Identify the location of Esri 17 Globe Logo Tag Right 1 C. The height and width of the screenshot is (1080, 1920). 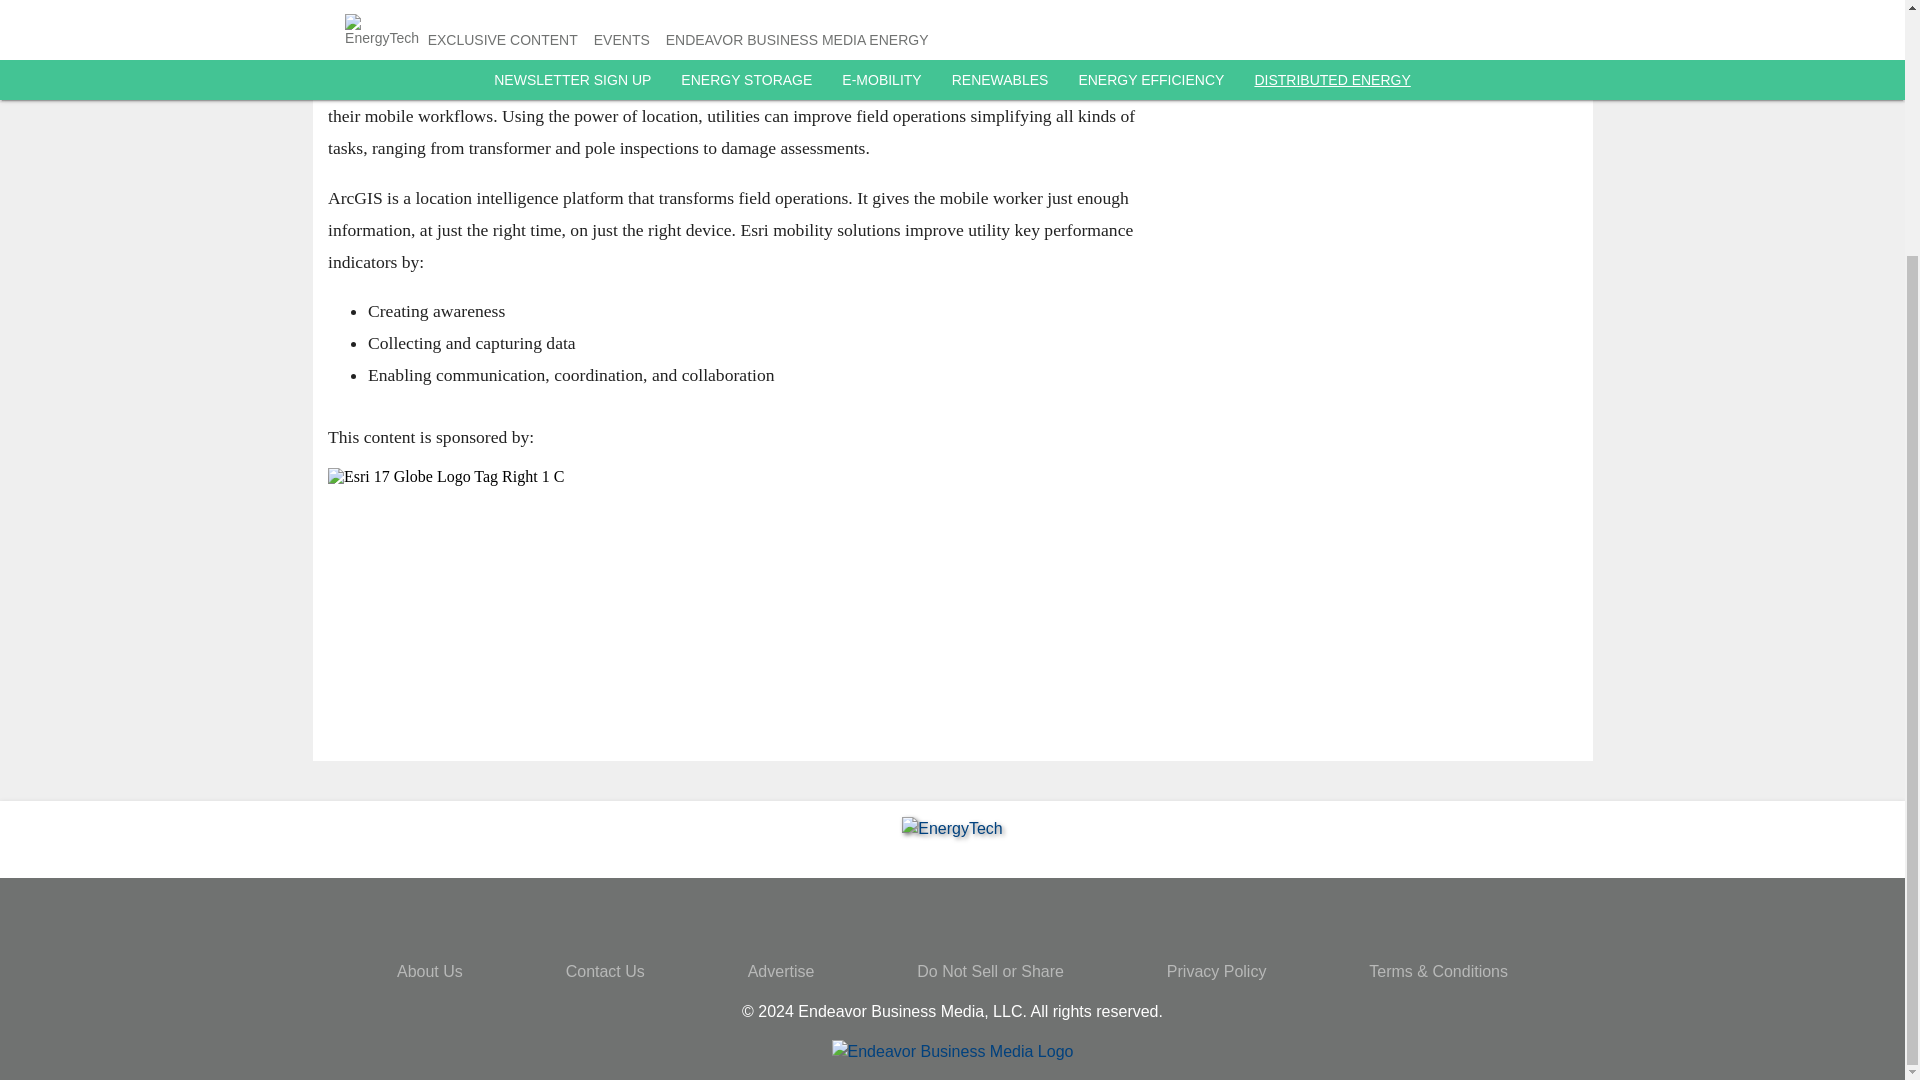
(739, 594).